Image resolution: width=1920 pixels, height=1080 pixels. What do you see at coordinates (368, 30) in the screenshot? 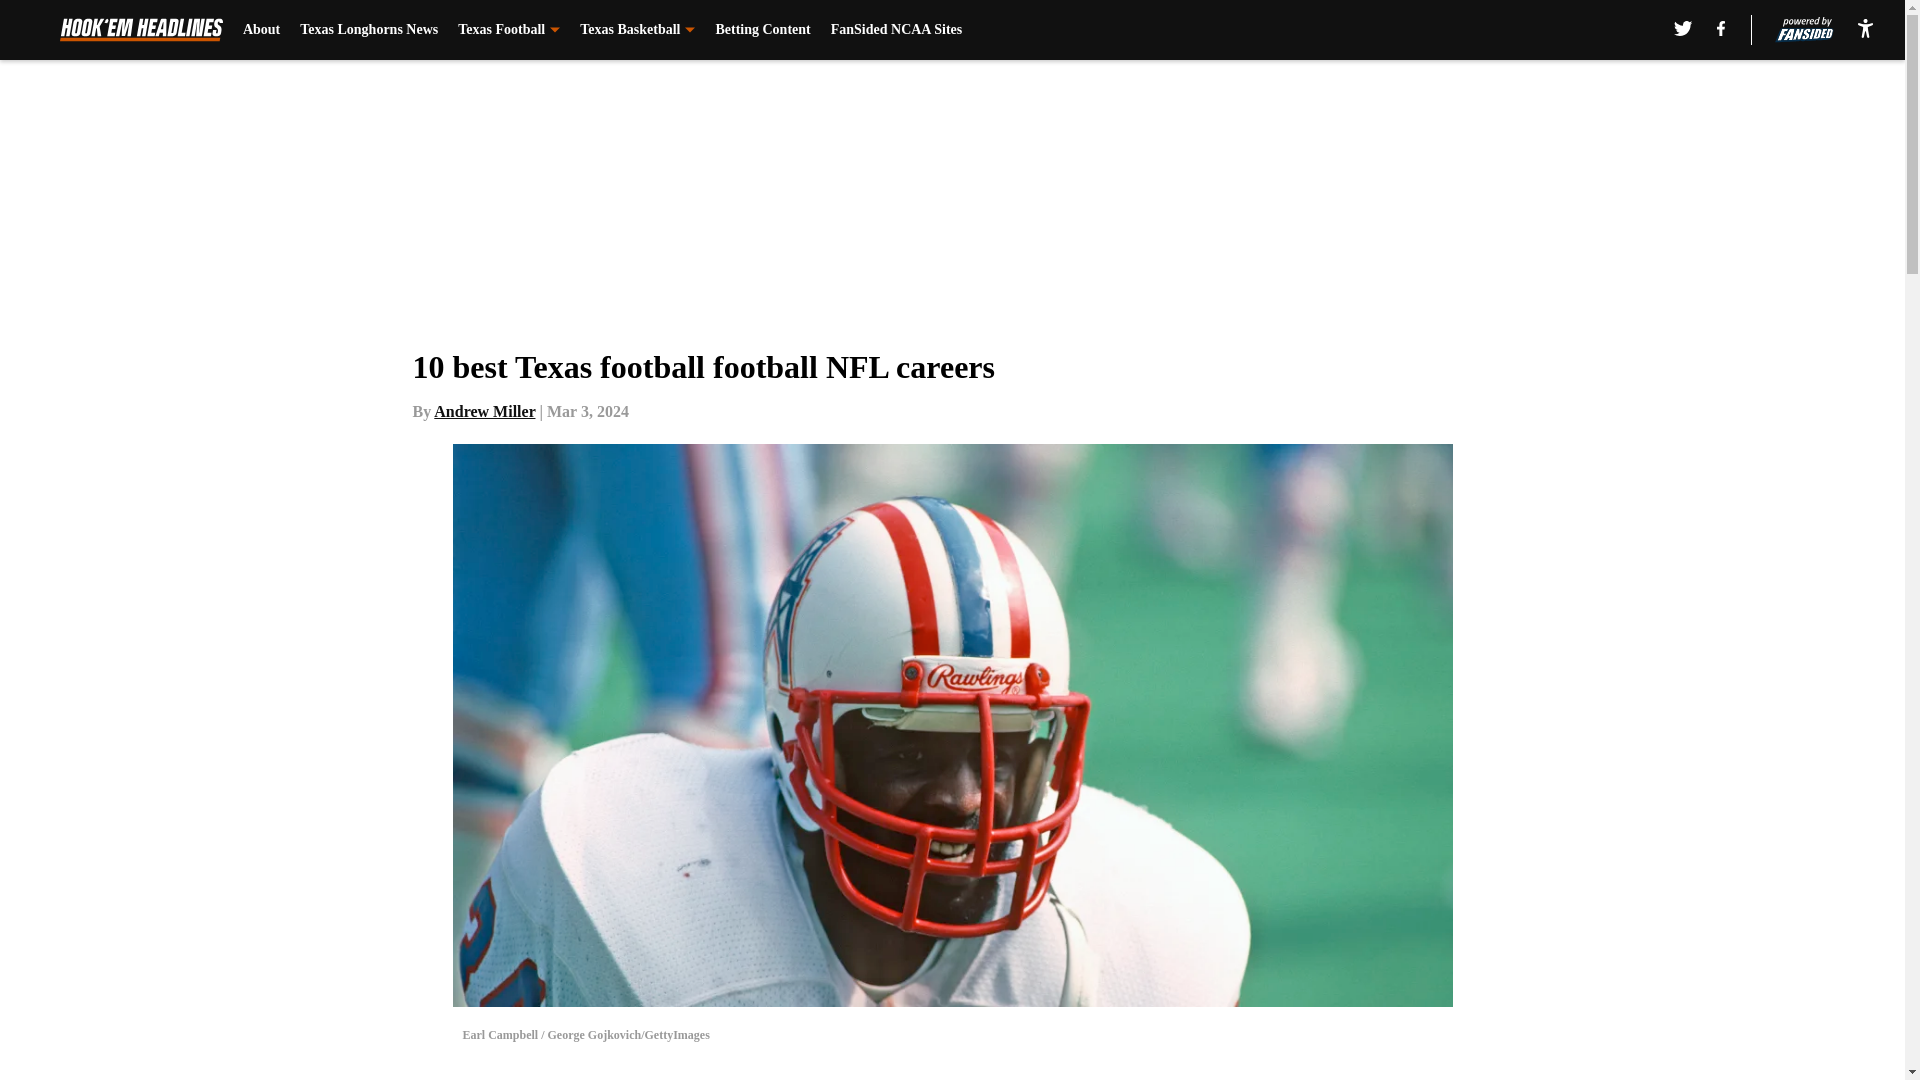
I see `Texas Longhorns News` at bounding box center [368, 30].